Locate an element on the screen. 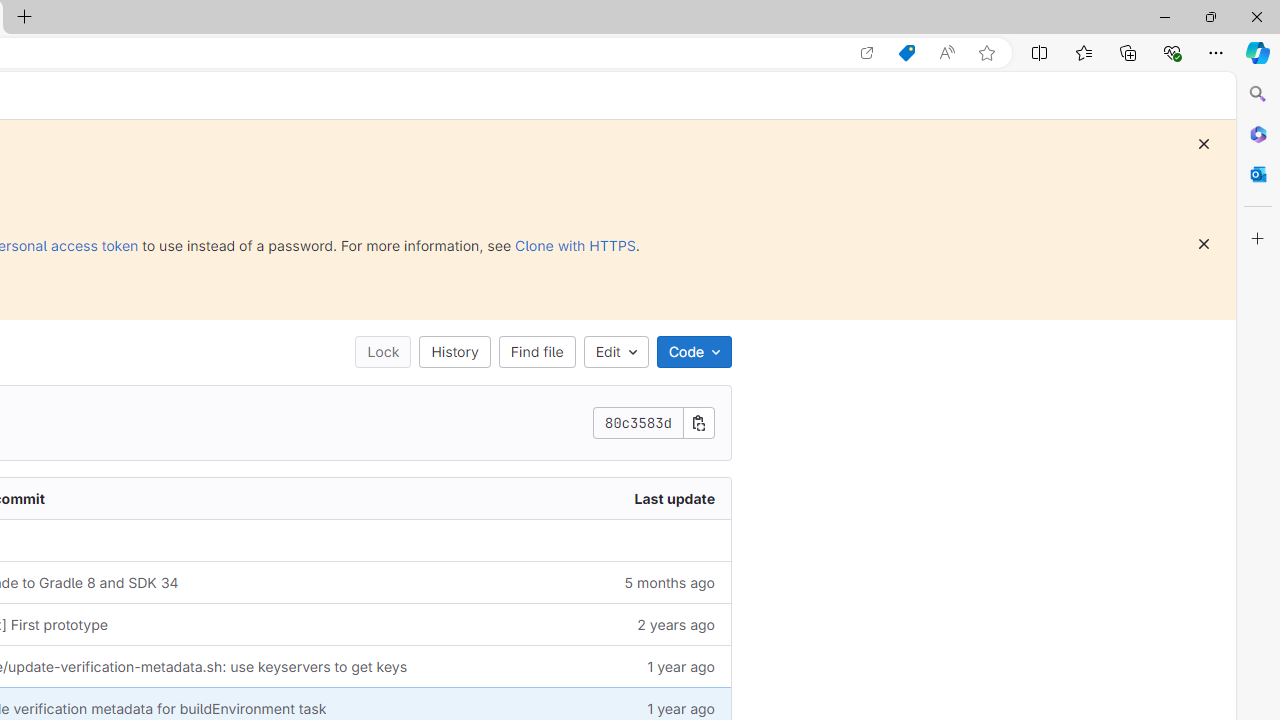 The image size is (1280, 720). 1 year ago is located at coordinates (613, 666).